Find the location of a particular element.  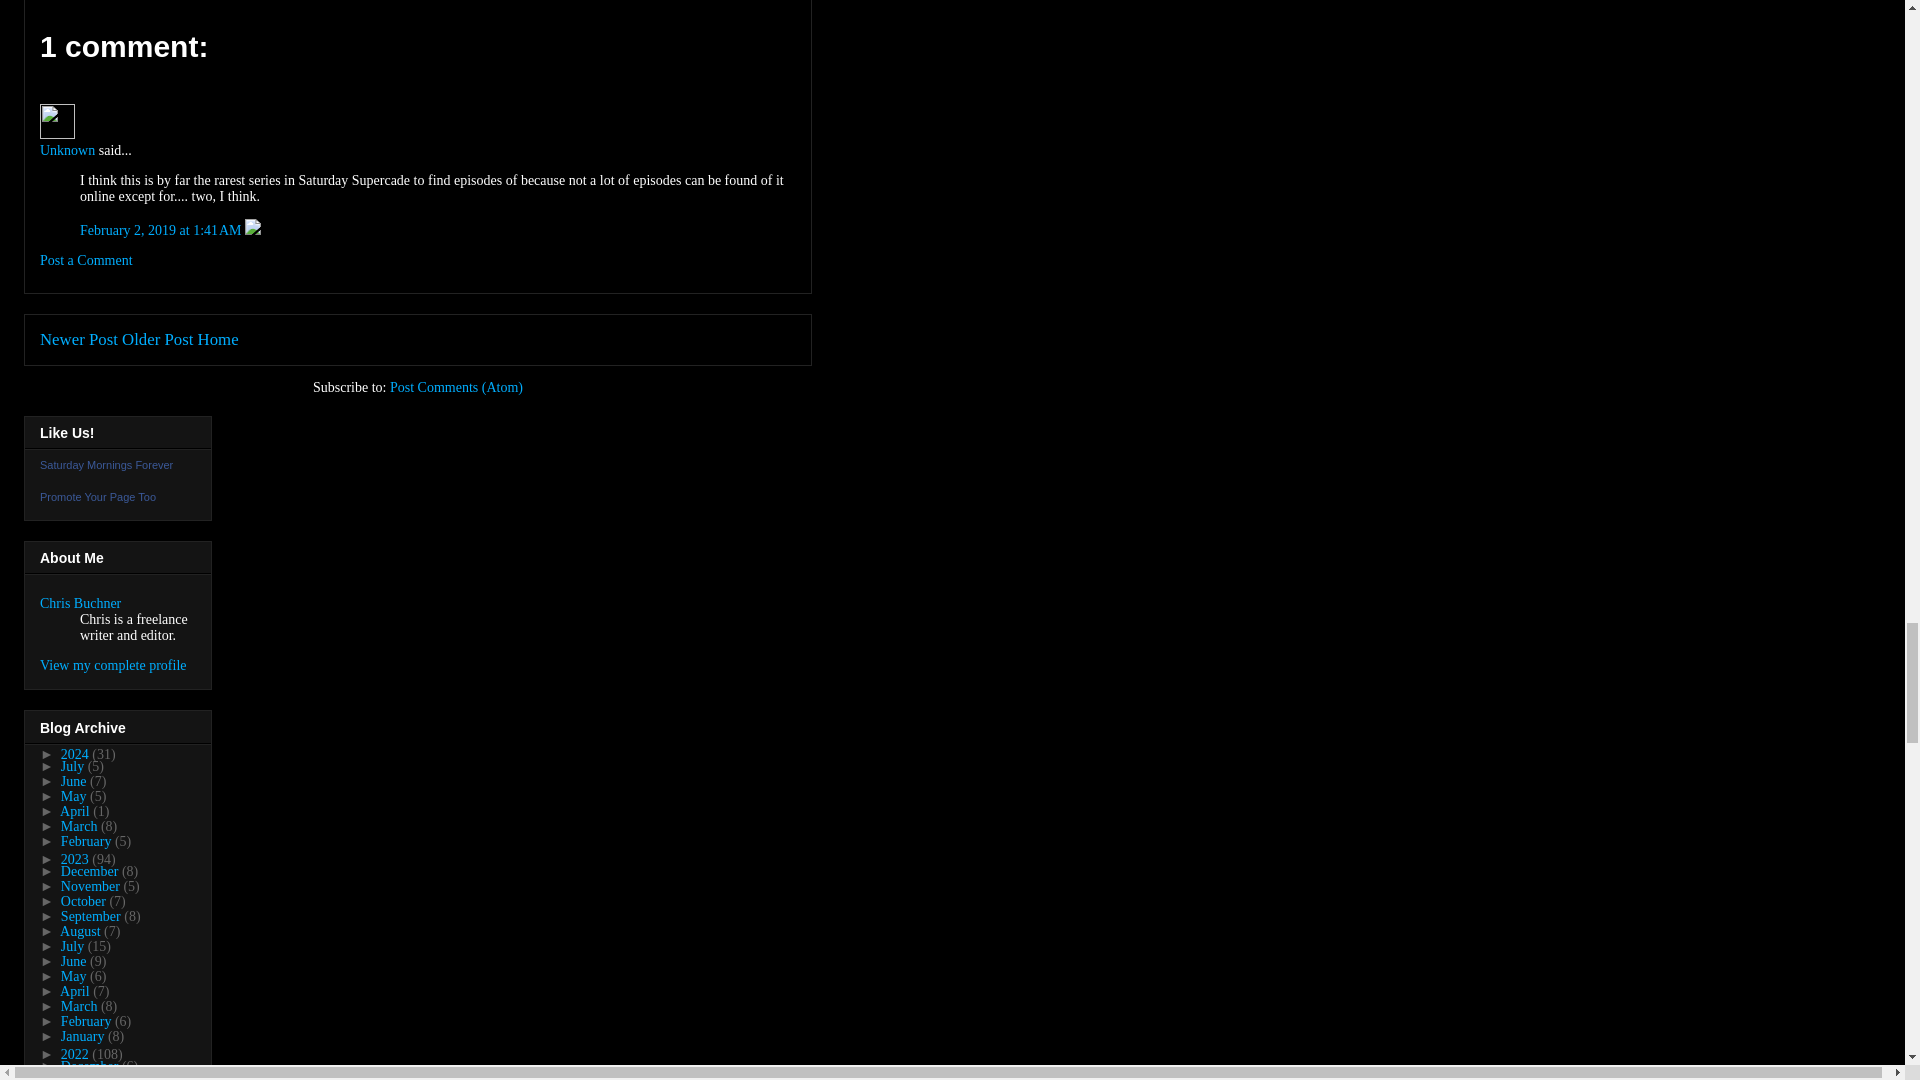

Older Post is located at coordinates (158, 339).